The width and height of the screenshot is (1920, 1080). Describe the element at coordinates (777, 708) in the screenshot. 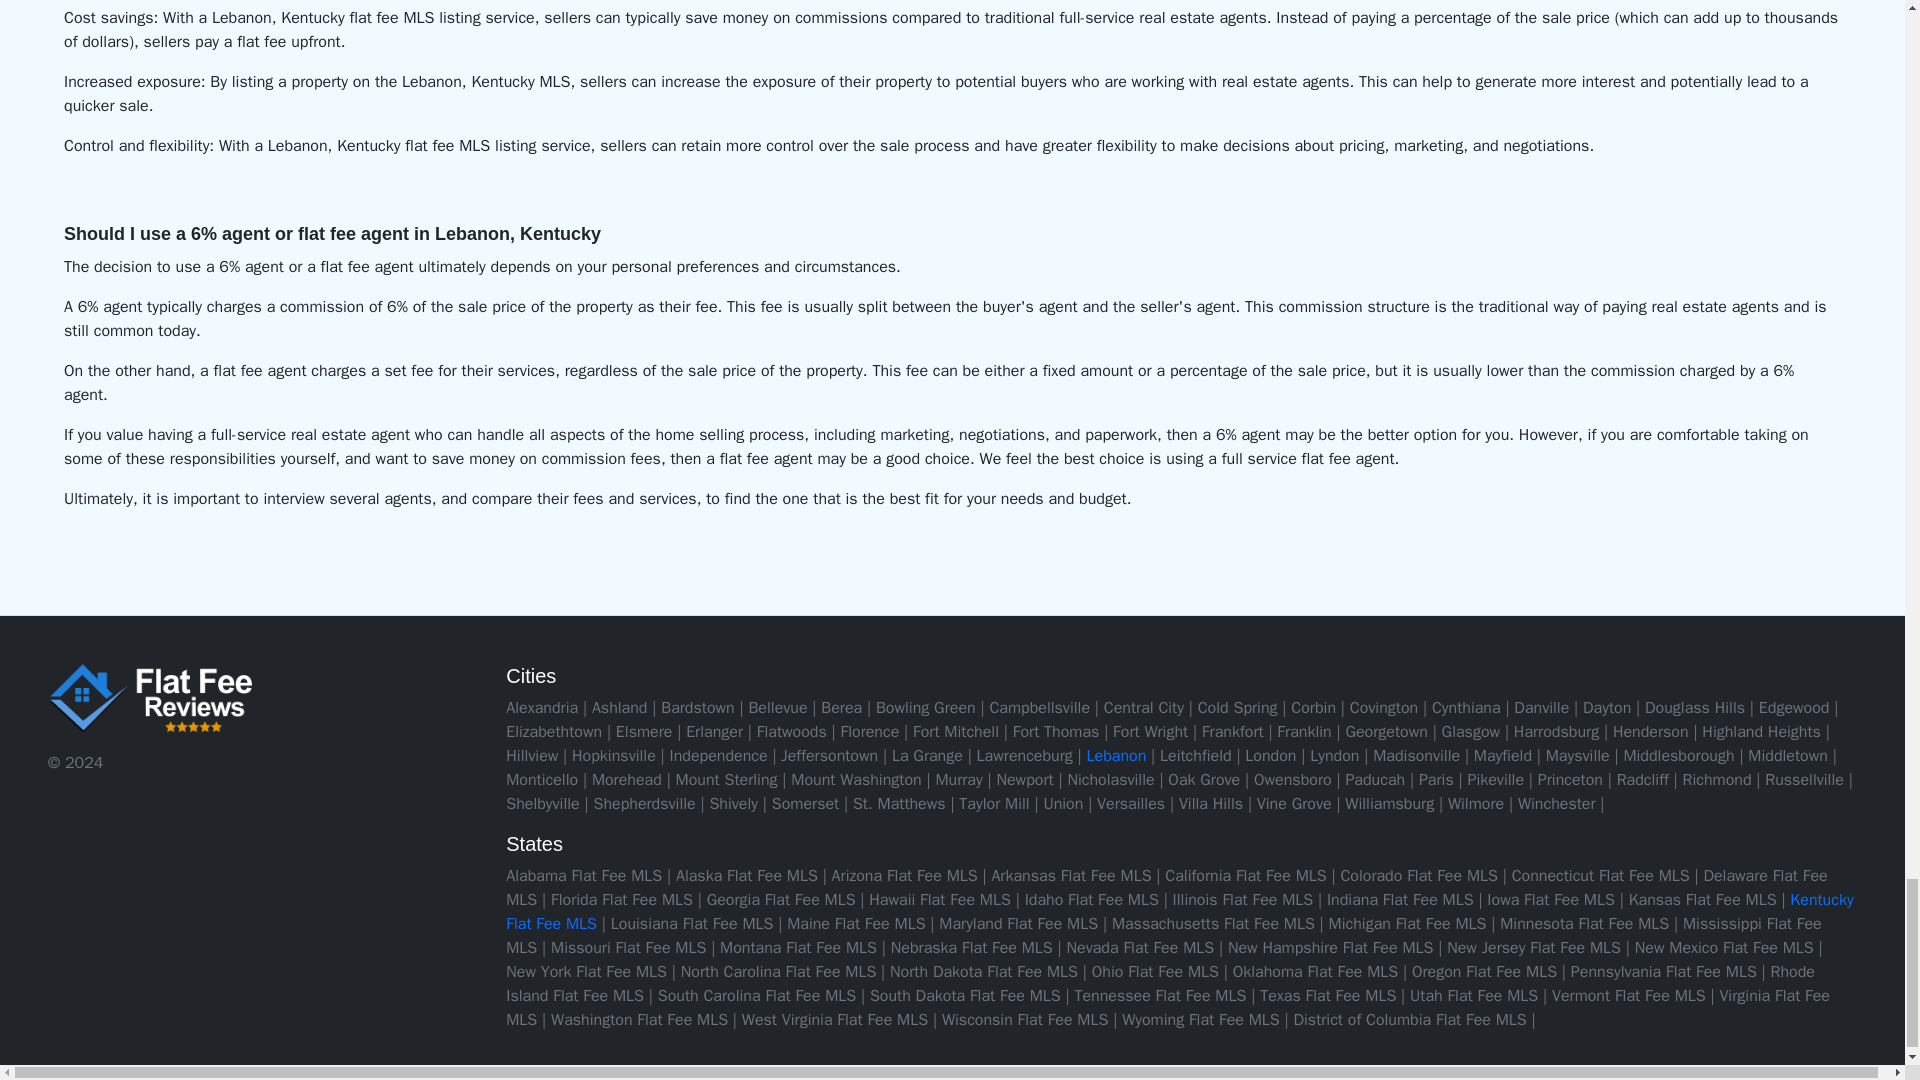

I see `Bellevue` at that location.